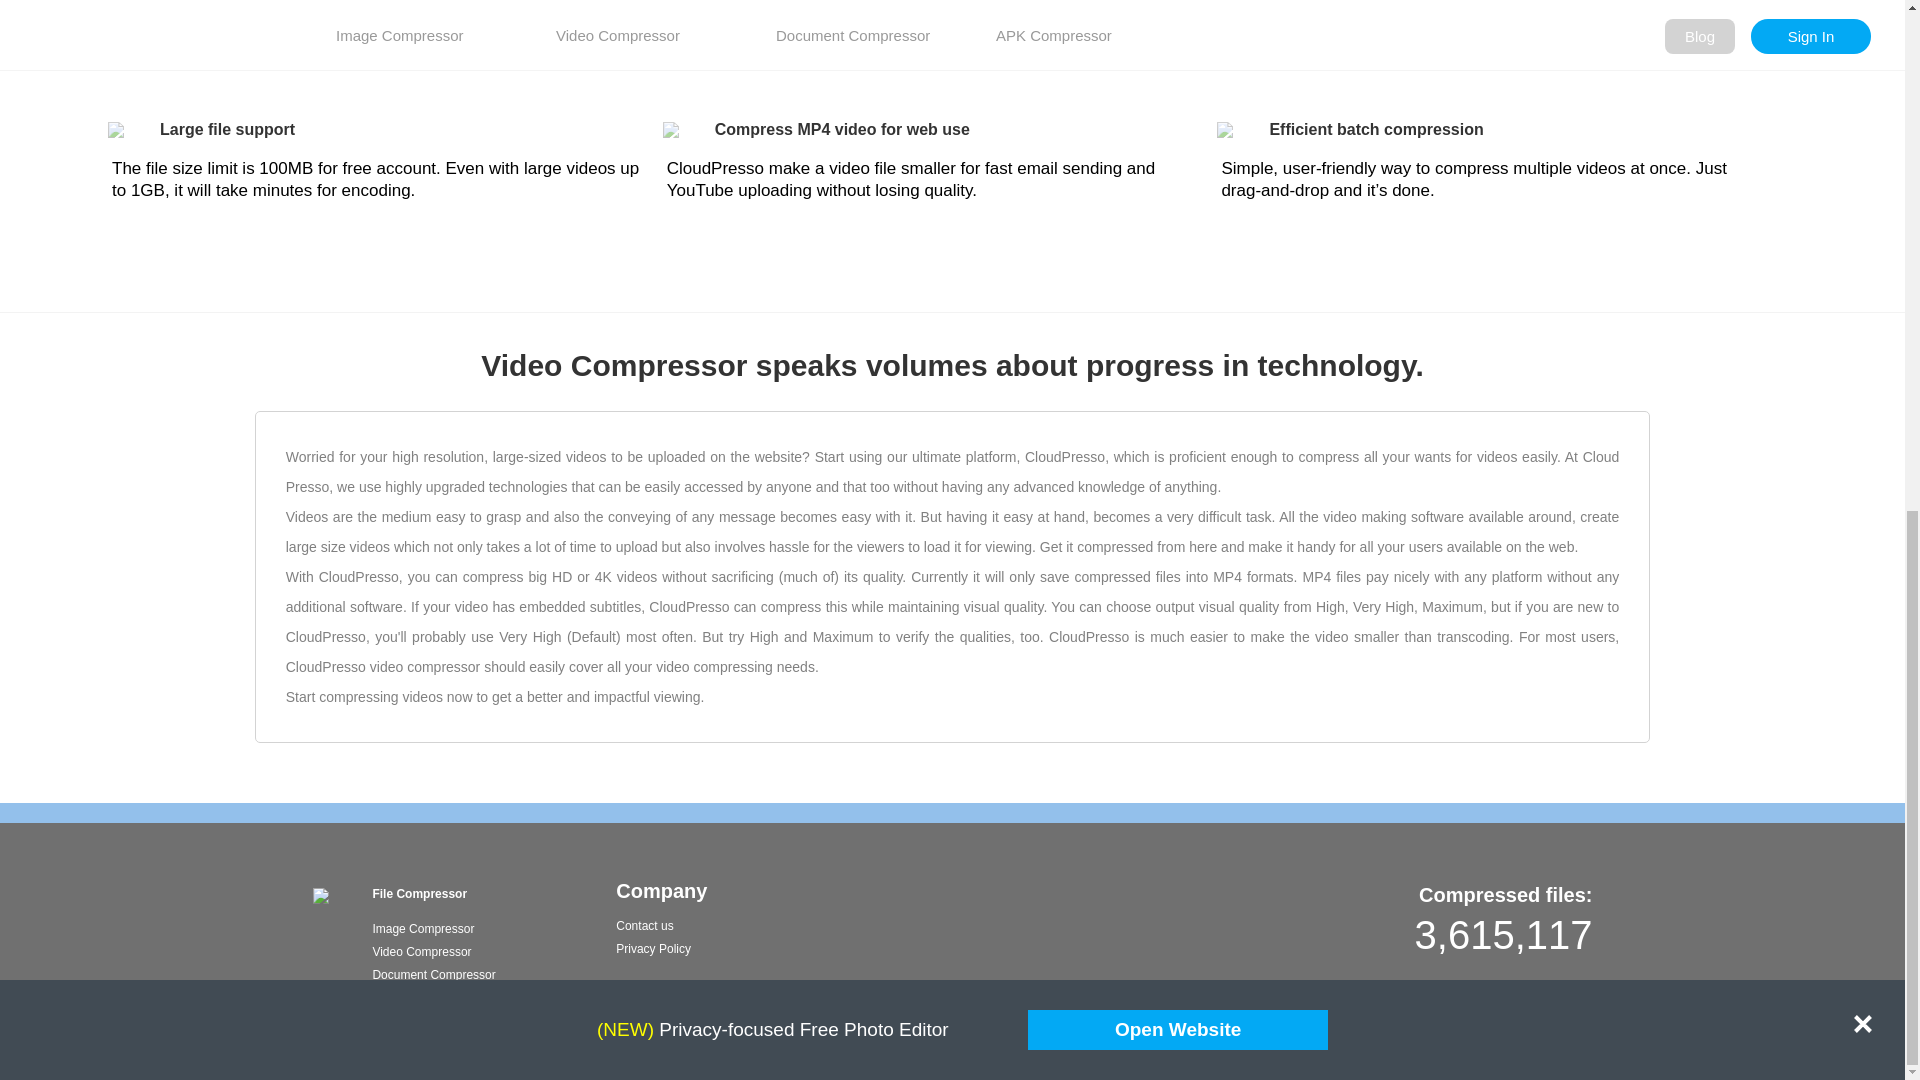  What do you see at coordinates (421, 952) in the screenshot?
I see `Video Compressor` at bounding box center [421, 952].